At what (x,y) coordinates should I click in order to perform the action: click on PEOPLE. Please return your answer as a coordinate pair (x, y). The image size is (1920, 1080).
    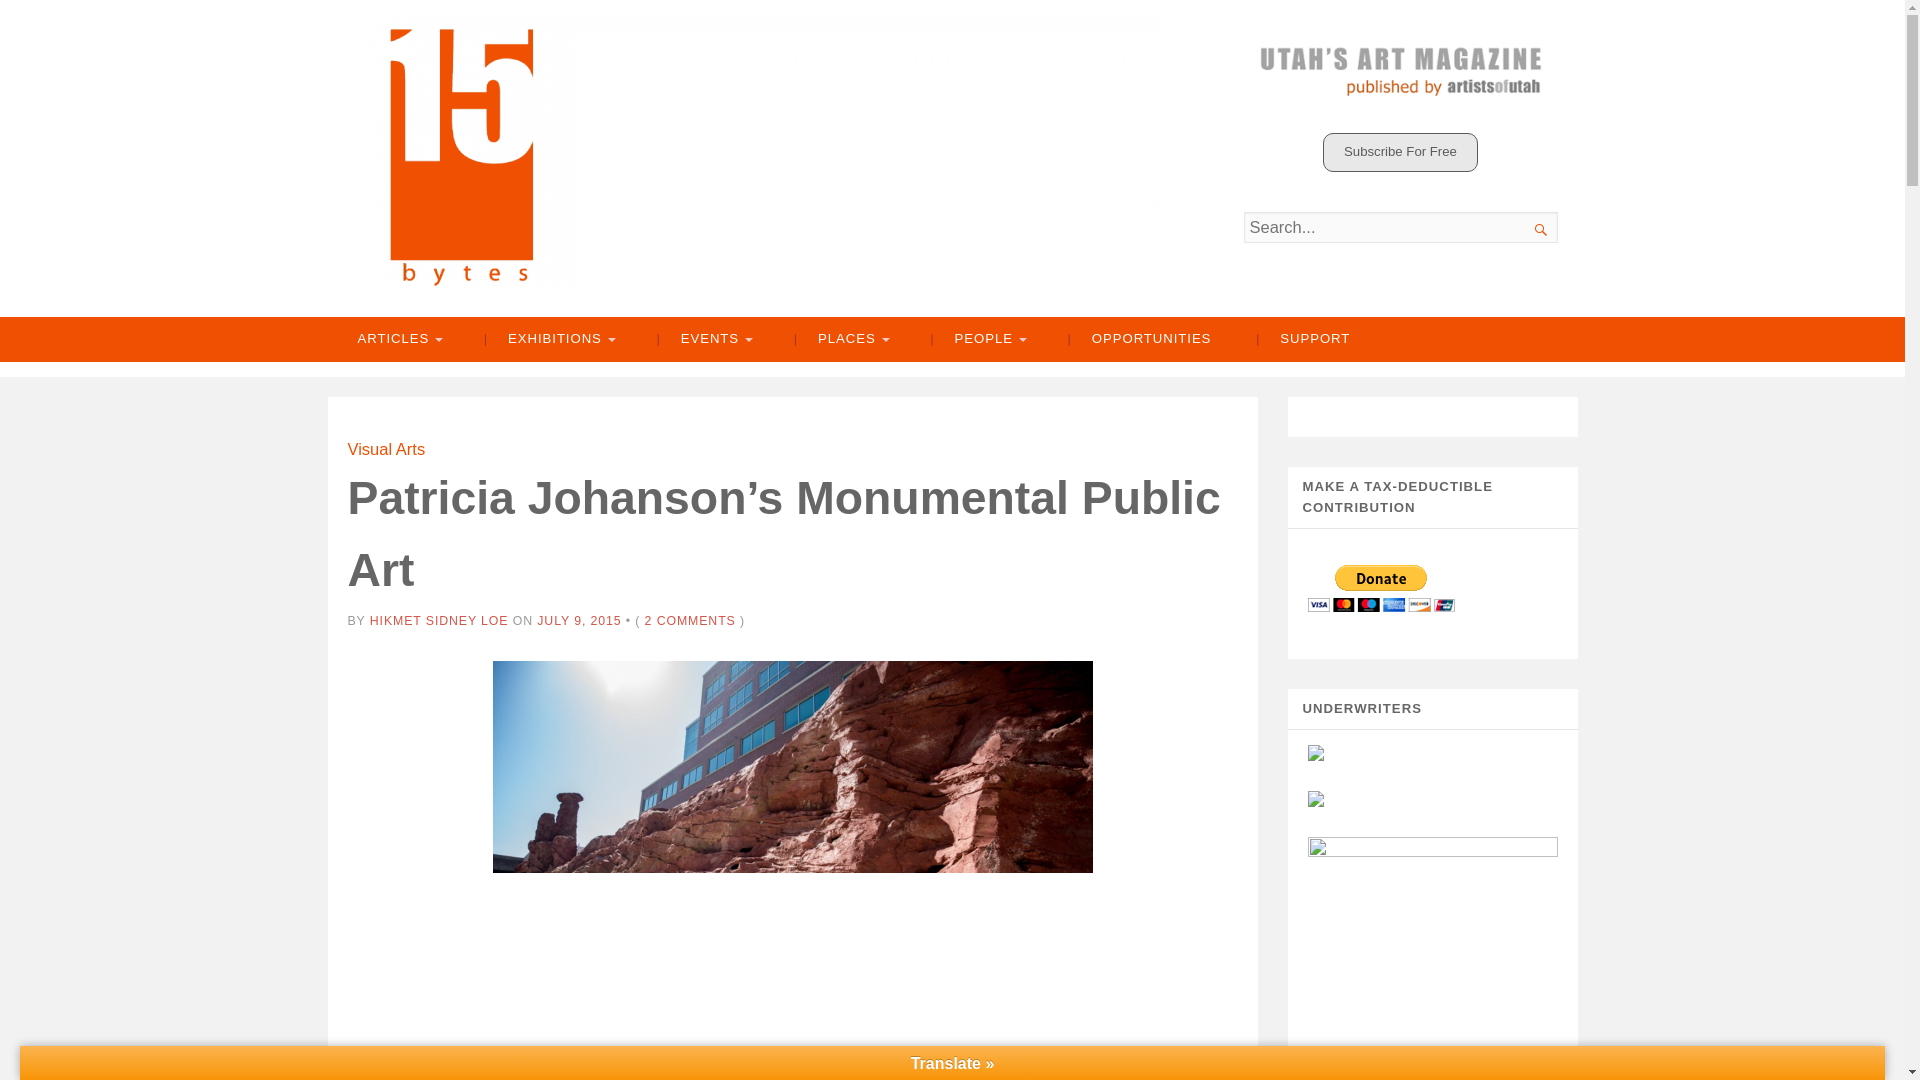
    Looking at the image, I should click on (976, 339).